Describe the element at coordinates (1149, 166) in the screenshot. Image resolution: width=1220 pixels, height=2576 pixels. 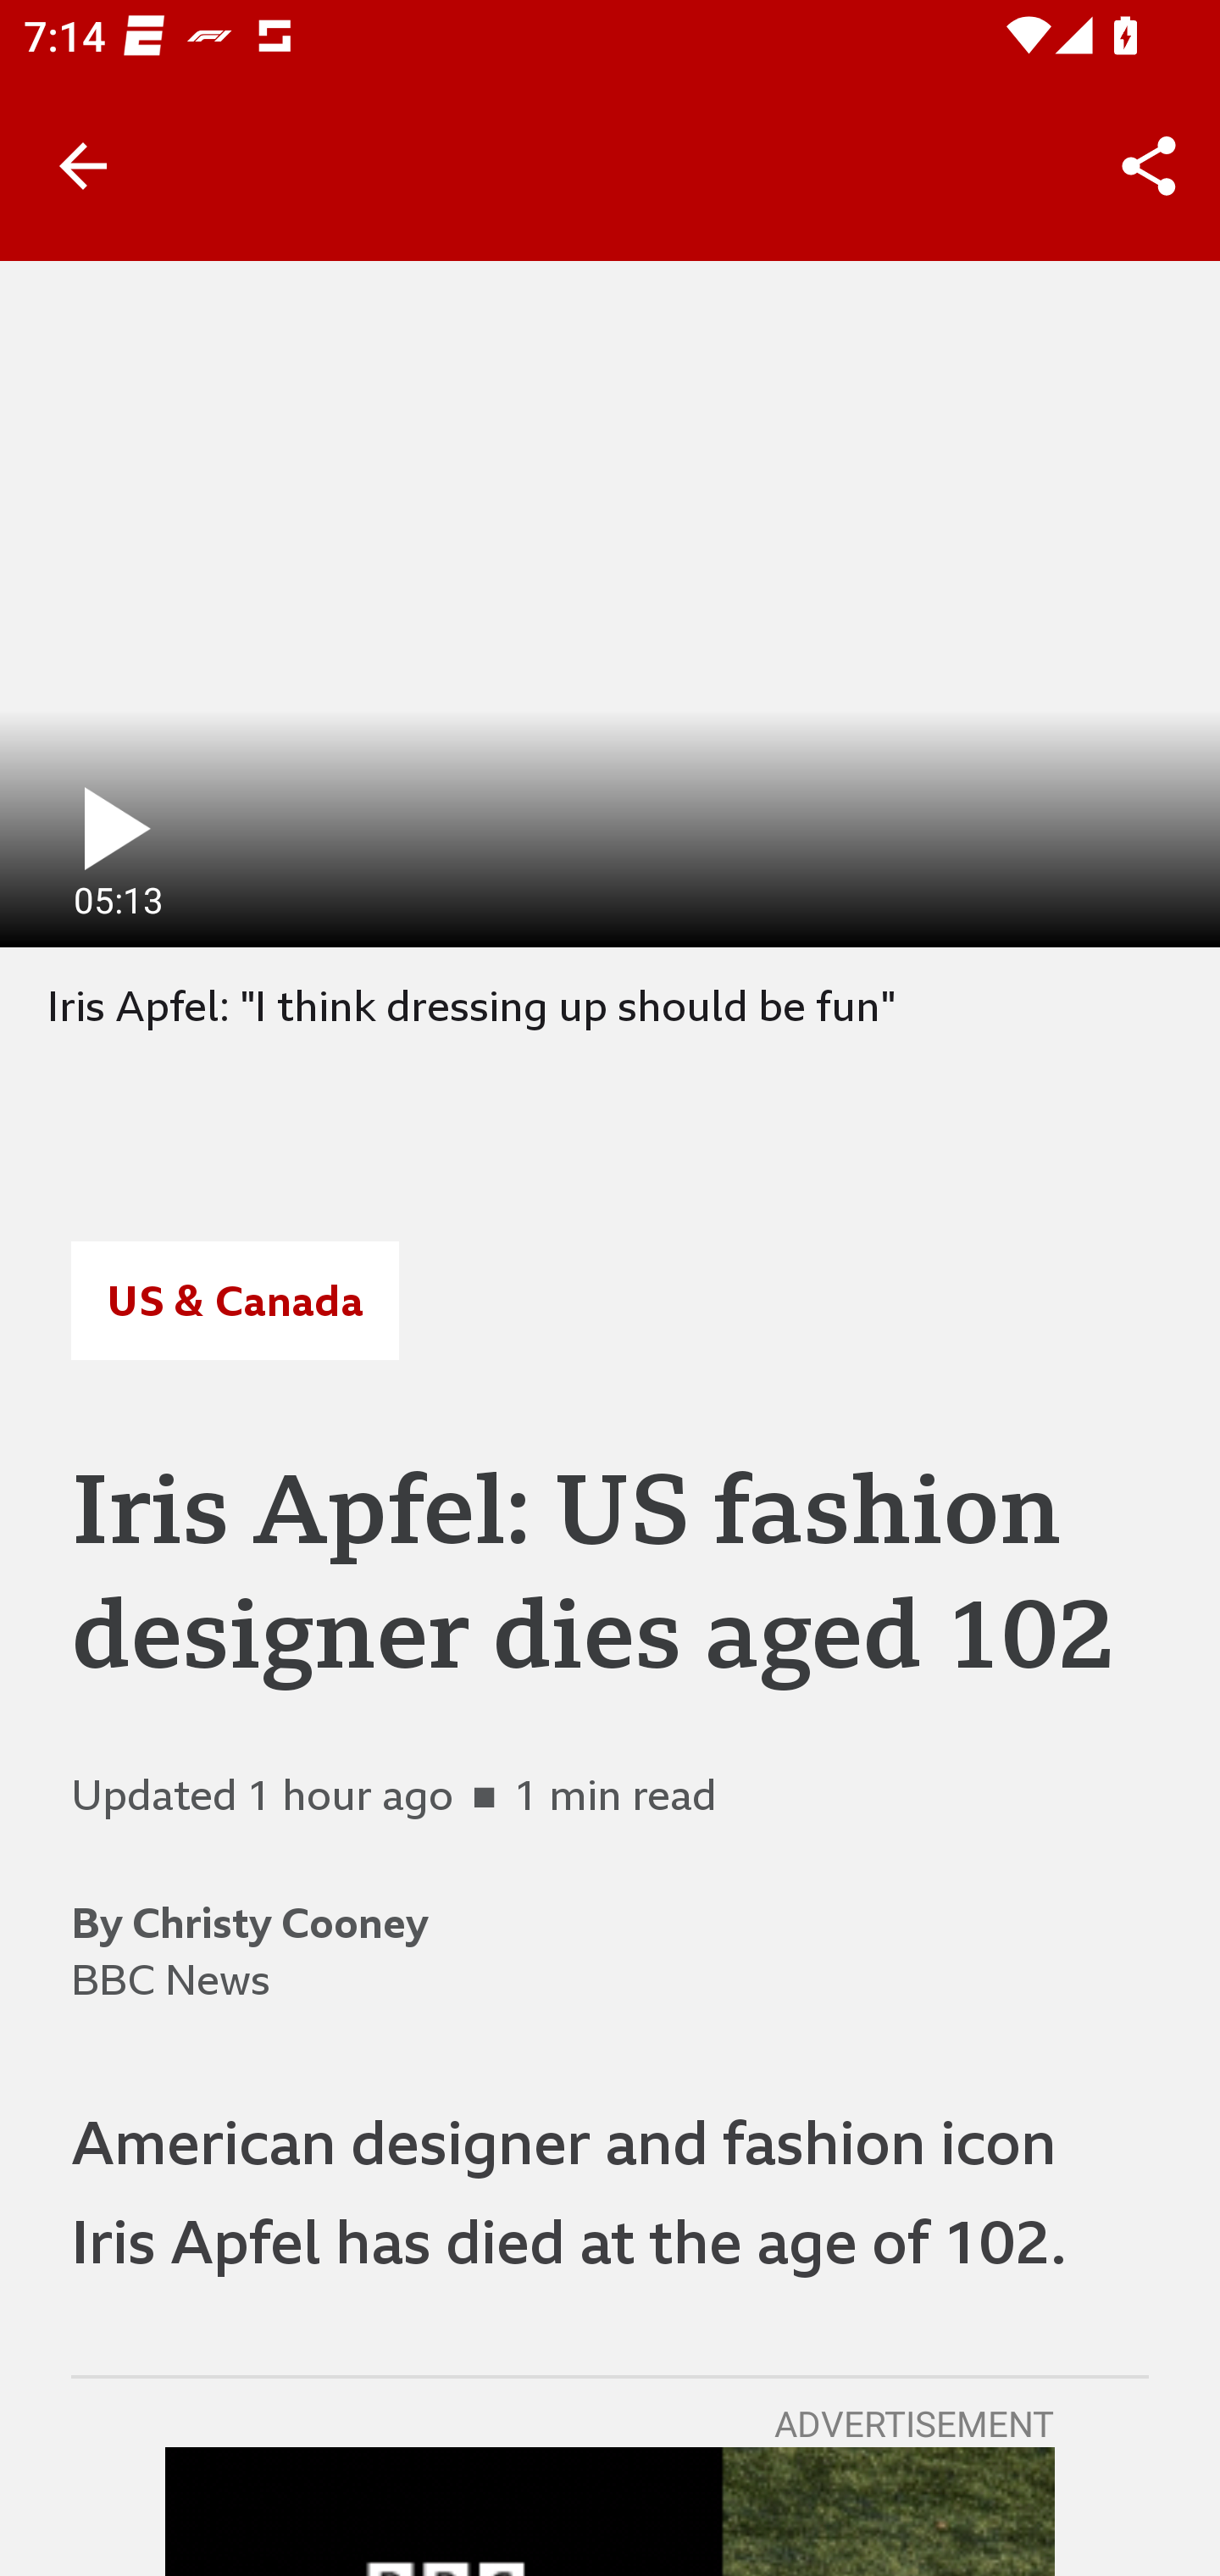
I see `Share` at that location.